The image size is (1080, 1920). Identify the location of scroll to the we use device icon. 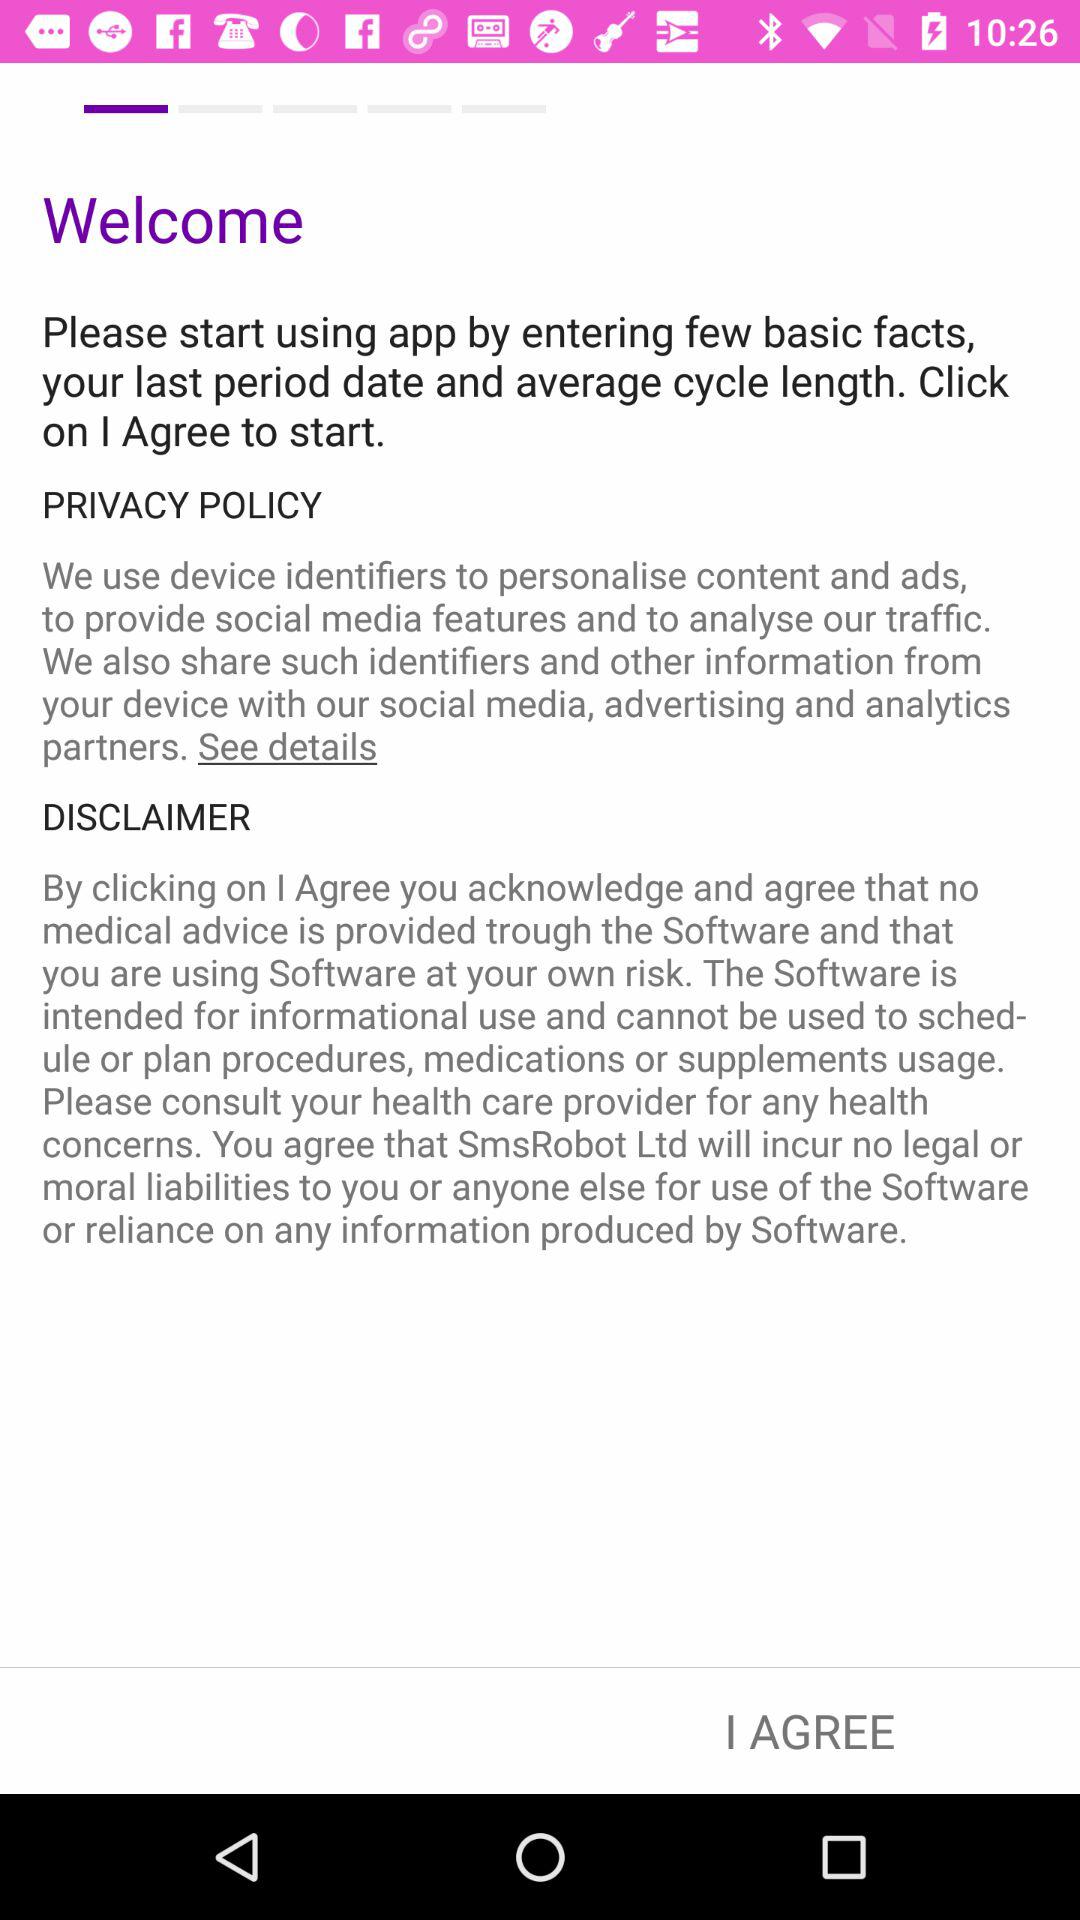
(540, 660).